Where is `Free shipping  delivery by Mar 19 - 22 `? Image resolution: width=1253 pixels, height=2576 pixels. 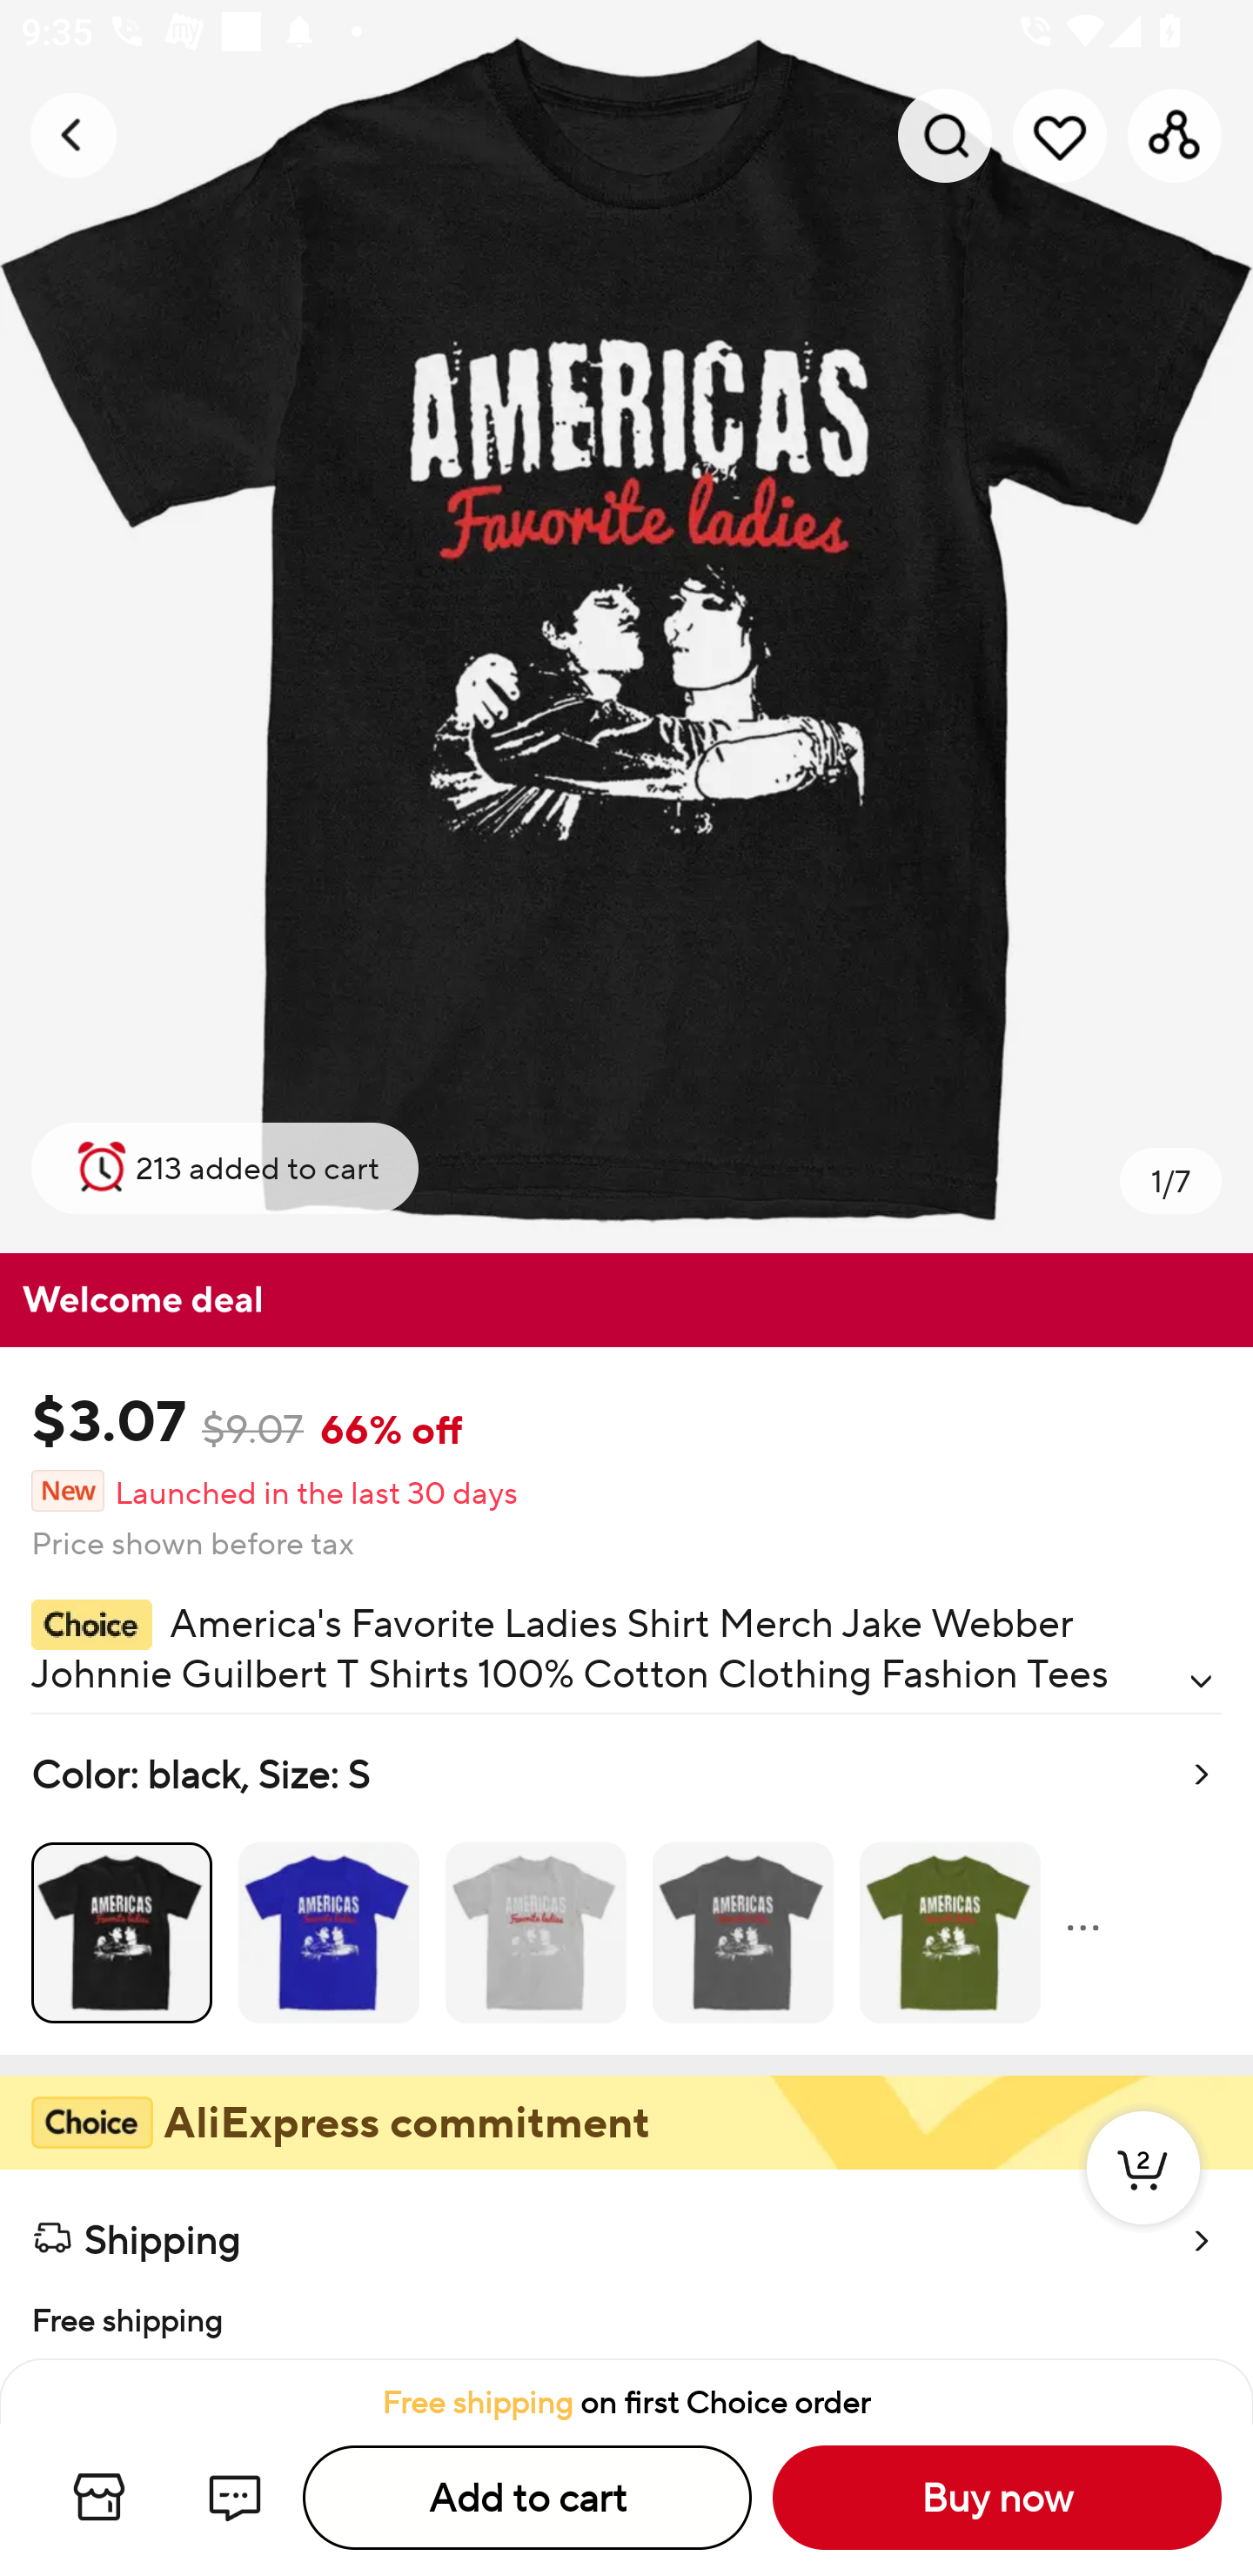 Free shipping  delivery by Mar 19 - 22  is located at coordinates (626, 2317).